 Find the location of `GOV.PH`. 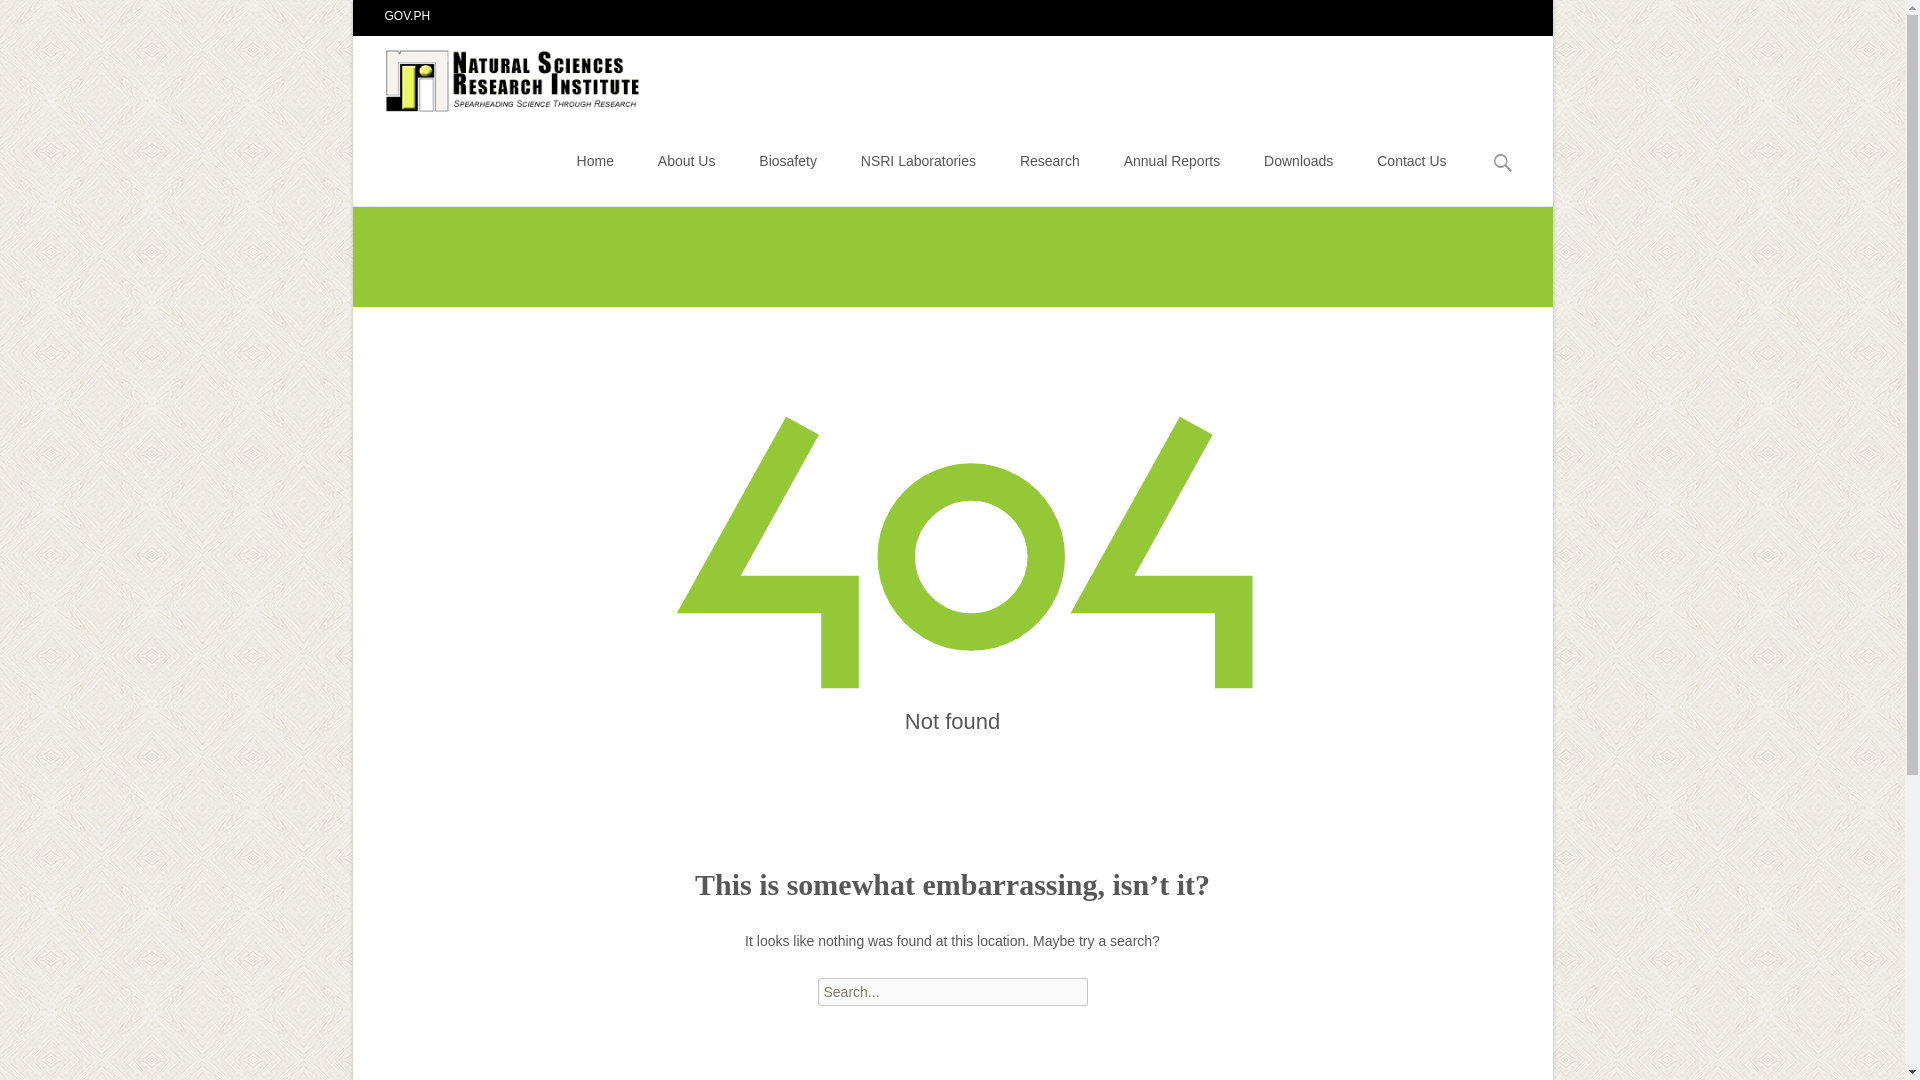

GOV.PH is located at coordinates (407, 15).